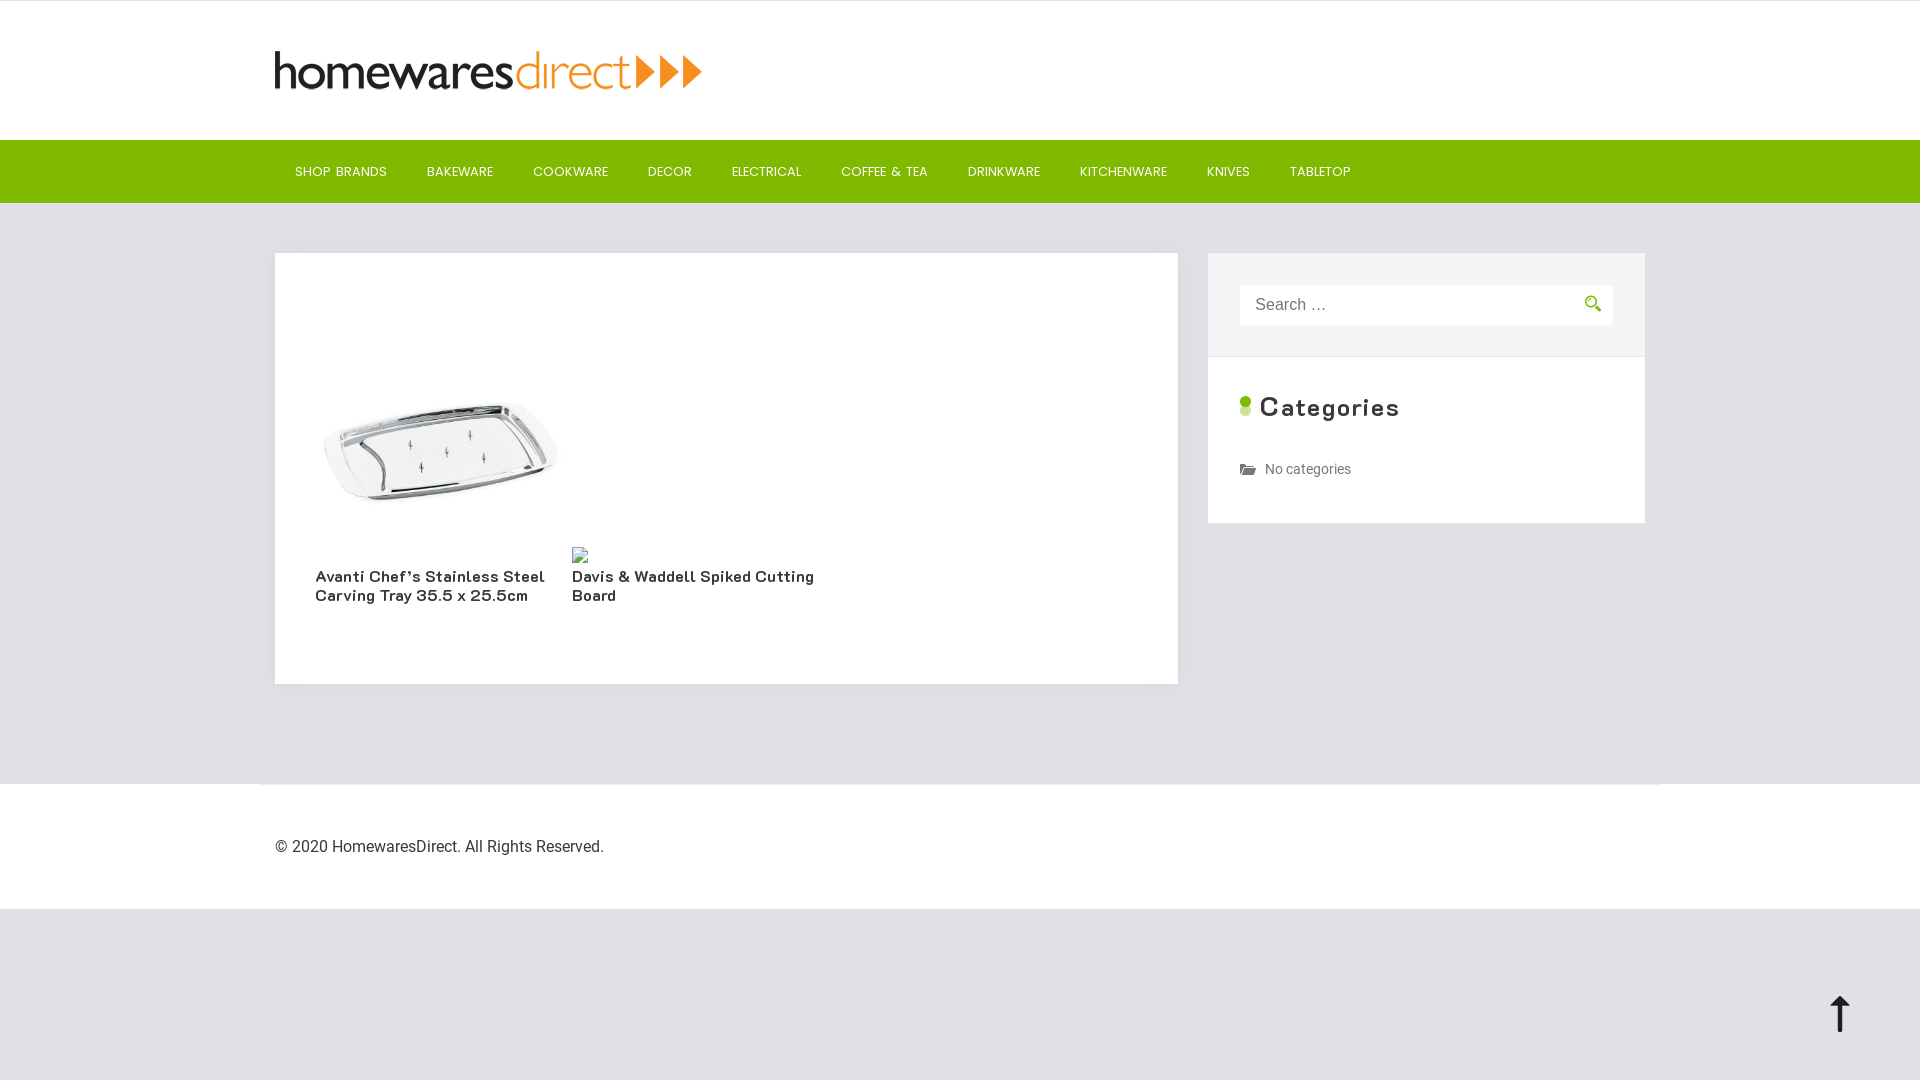 This screenshot has width=1920, height=1080. What do you see at coordinates (341, 172) in the screenshot?
I see `SHOP BRANDS` at bounding box center [341, 172].